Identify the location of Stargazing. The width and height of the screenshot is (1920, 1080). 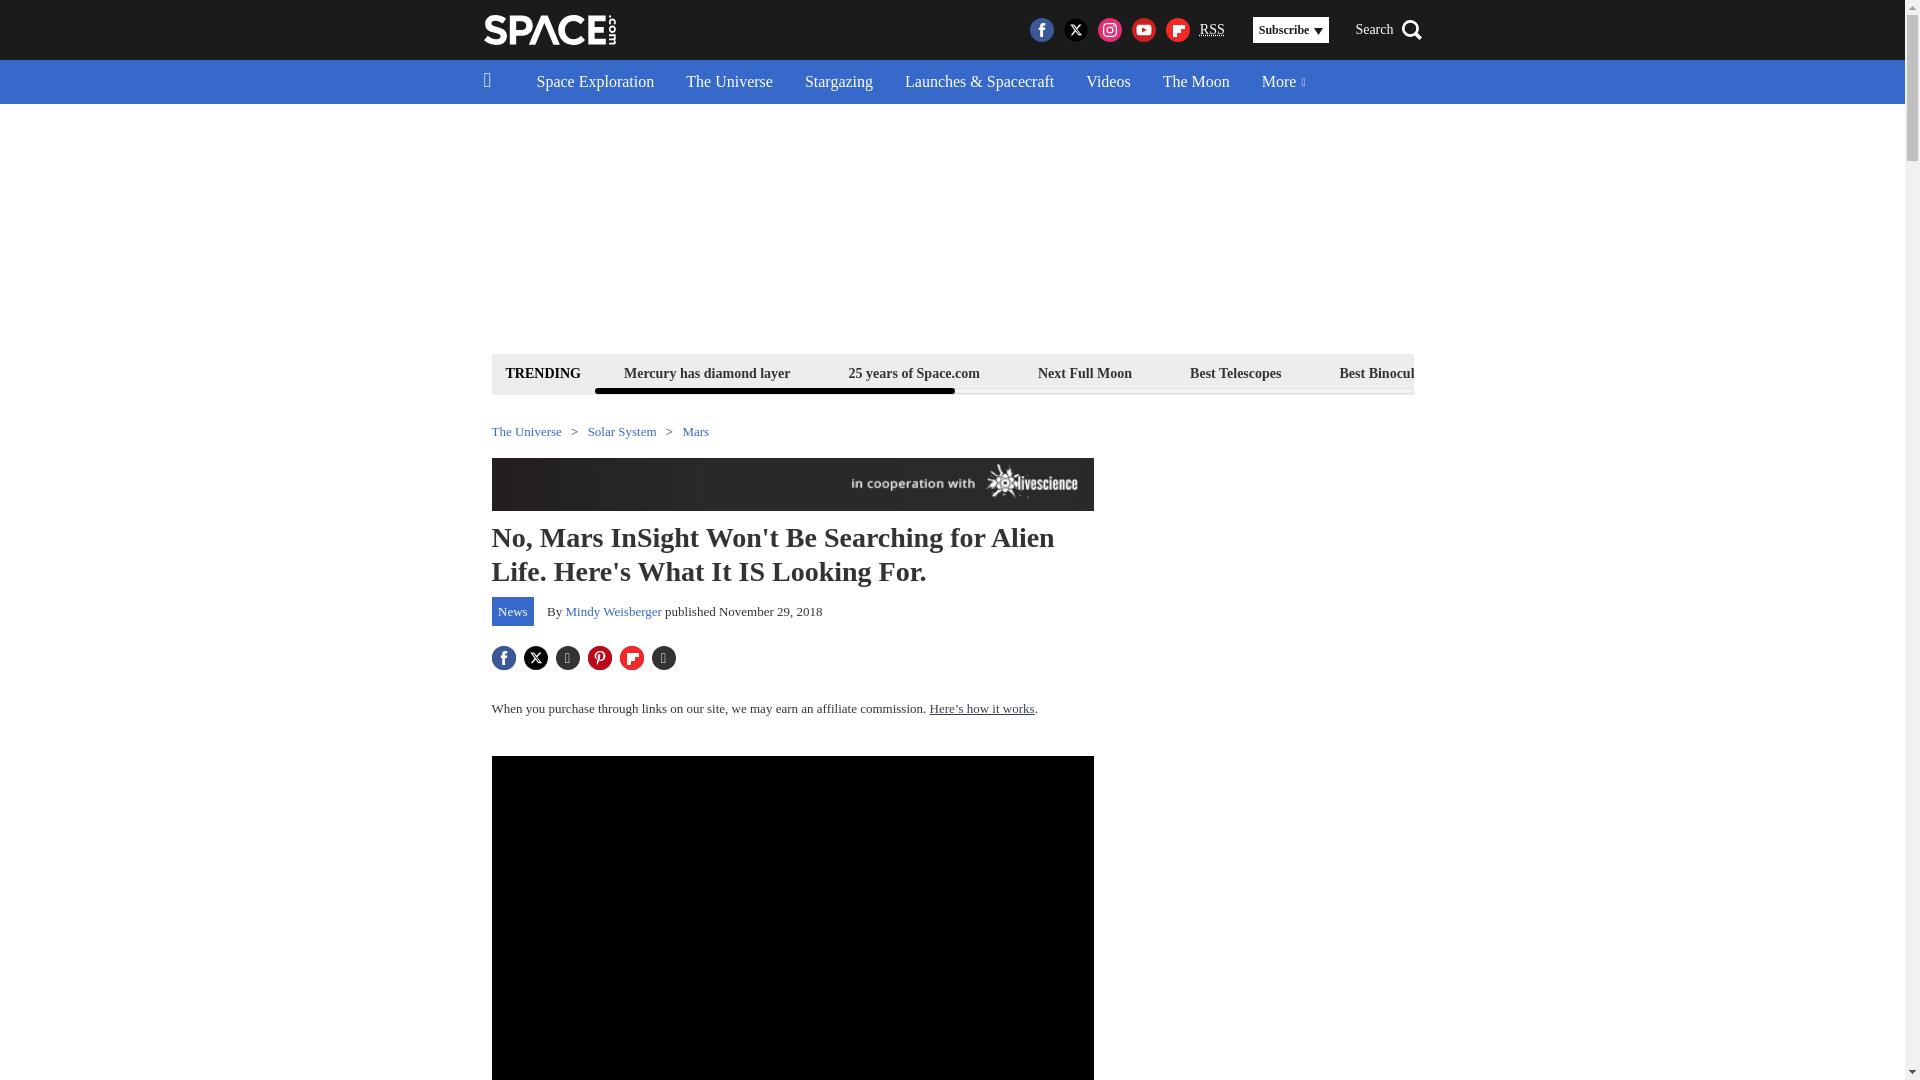
(838, 82).